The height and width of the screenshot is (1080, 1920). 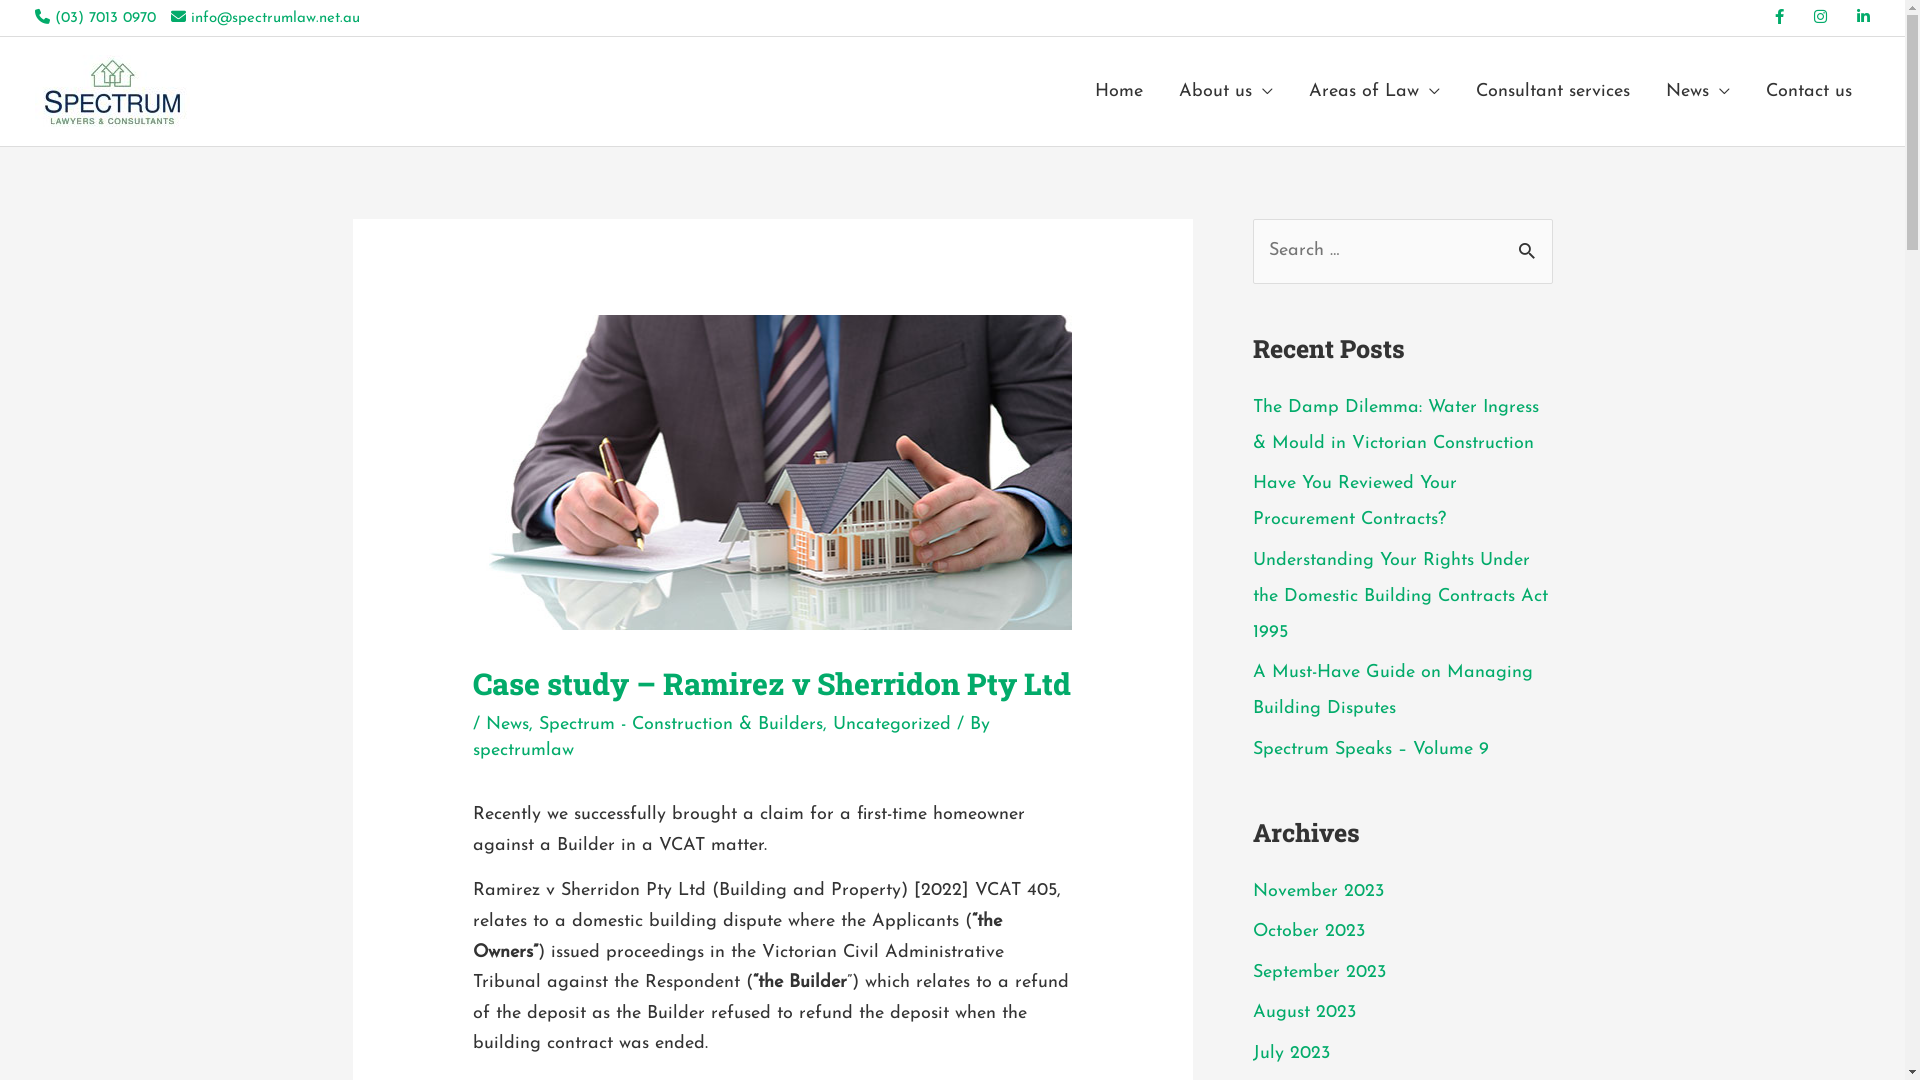 What do you see at coordinates (508, 724) in the screenshot?
I see `News` at bounding box center [508, 724].